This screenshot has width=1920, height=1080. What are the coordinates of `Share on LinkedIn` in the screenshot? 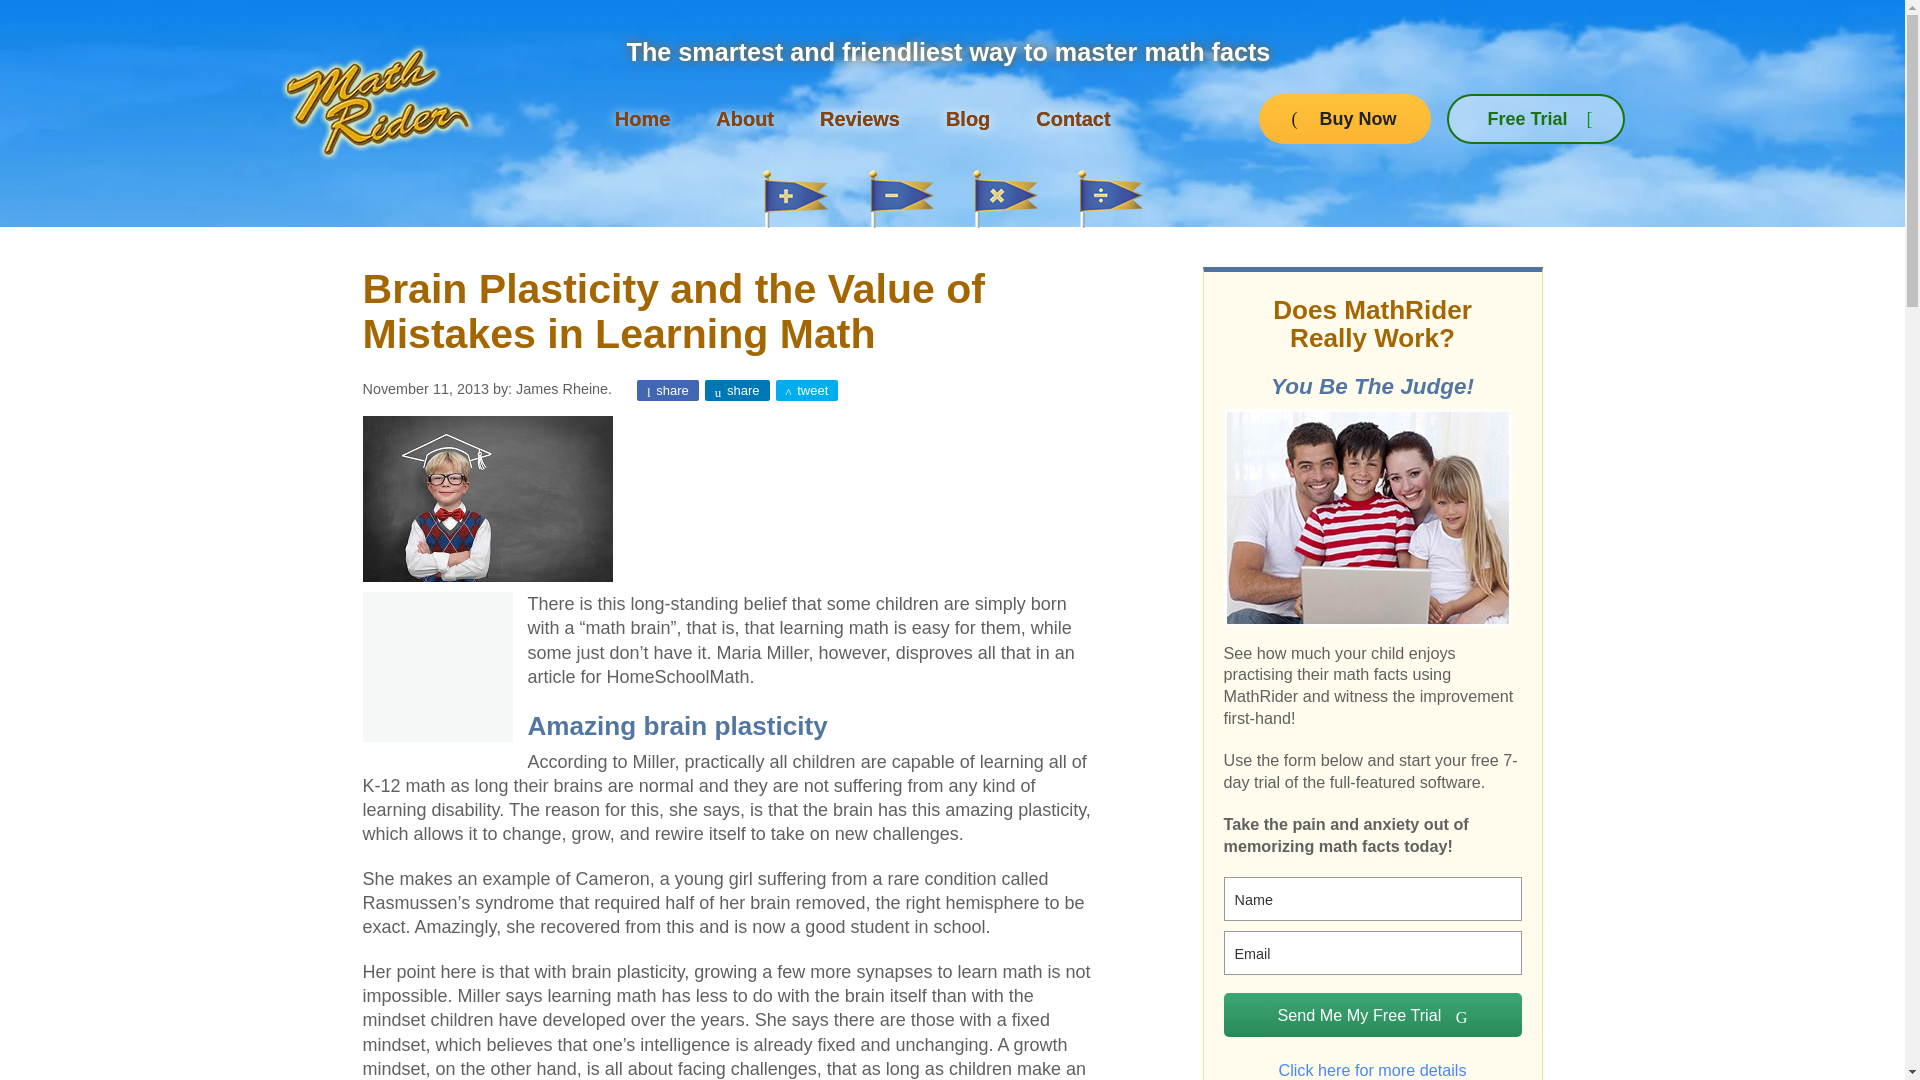 It's located at (736, 390).